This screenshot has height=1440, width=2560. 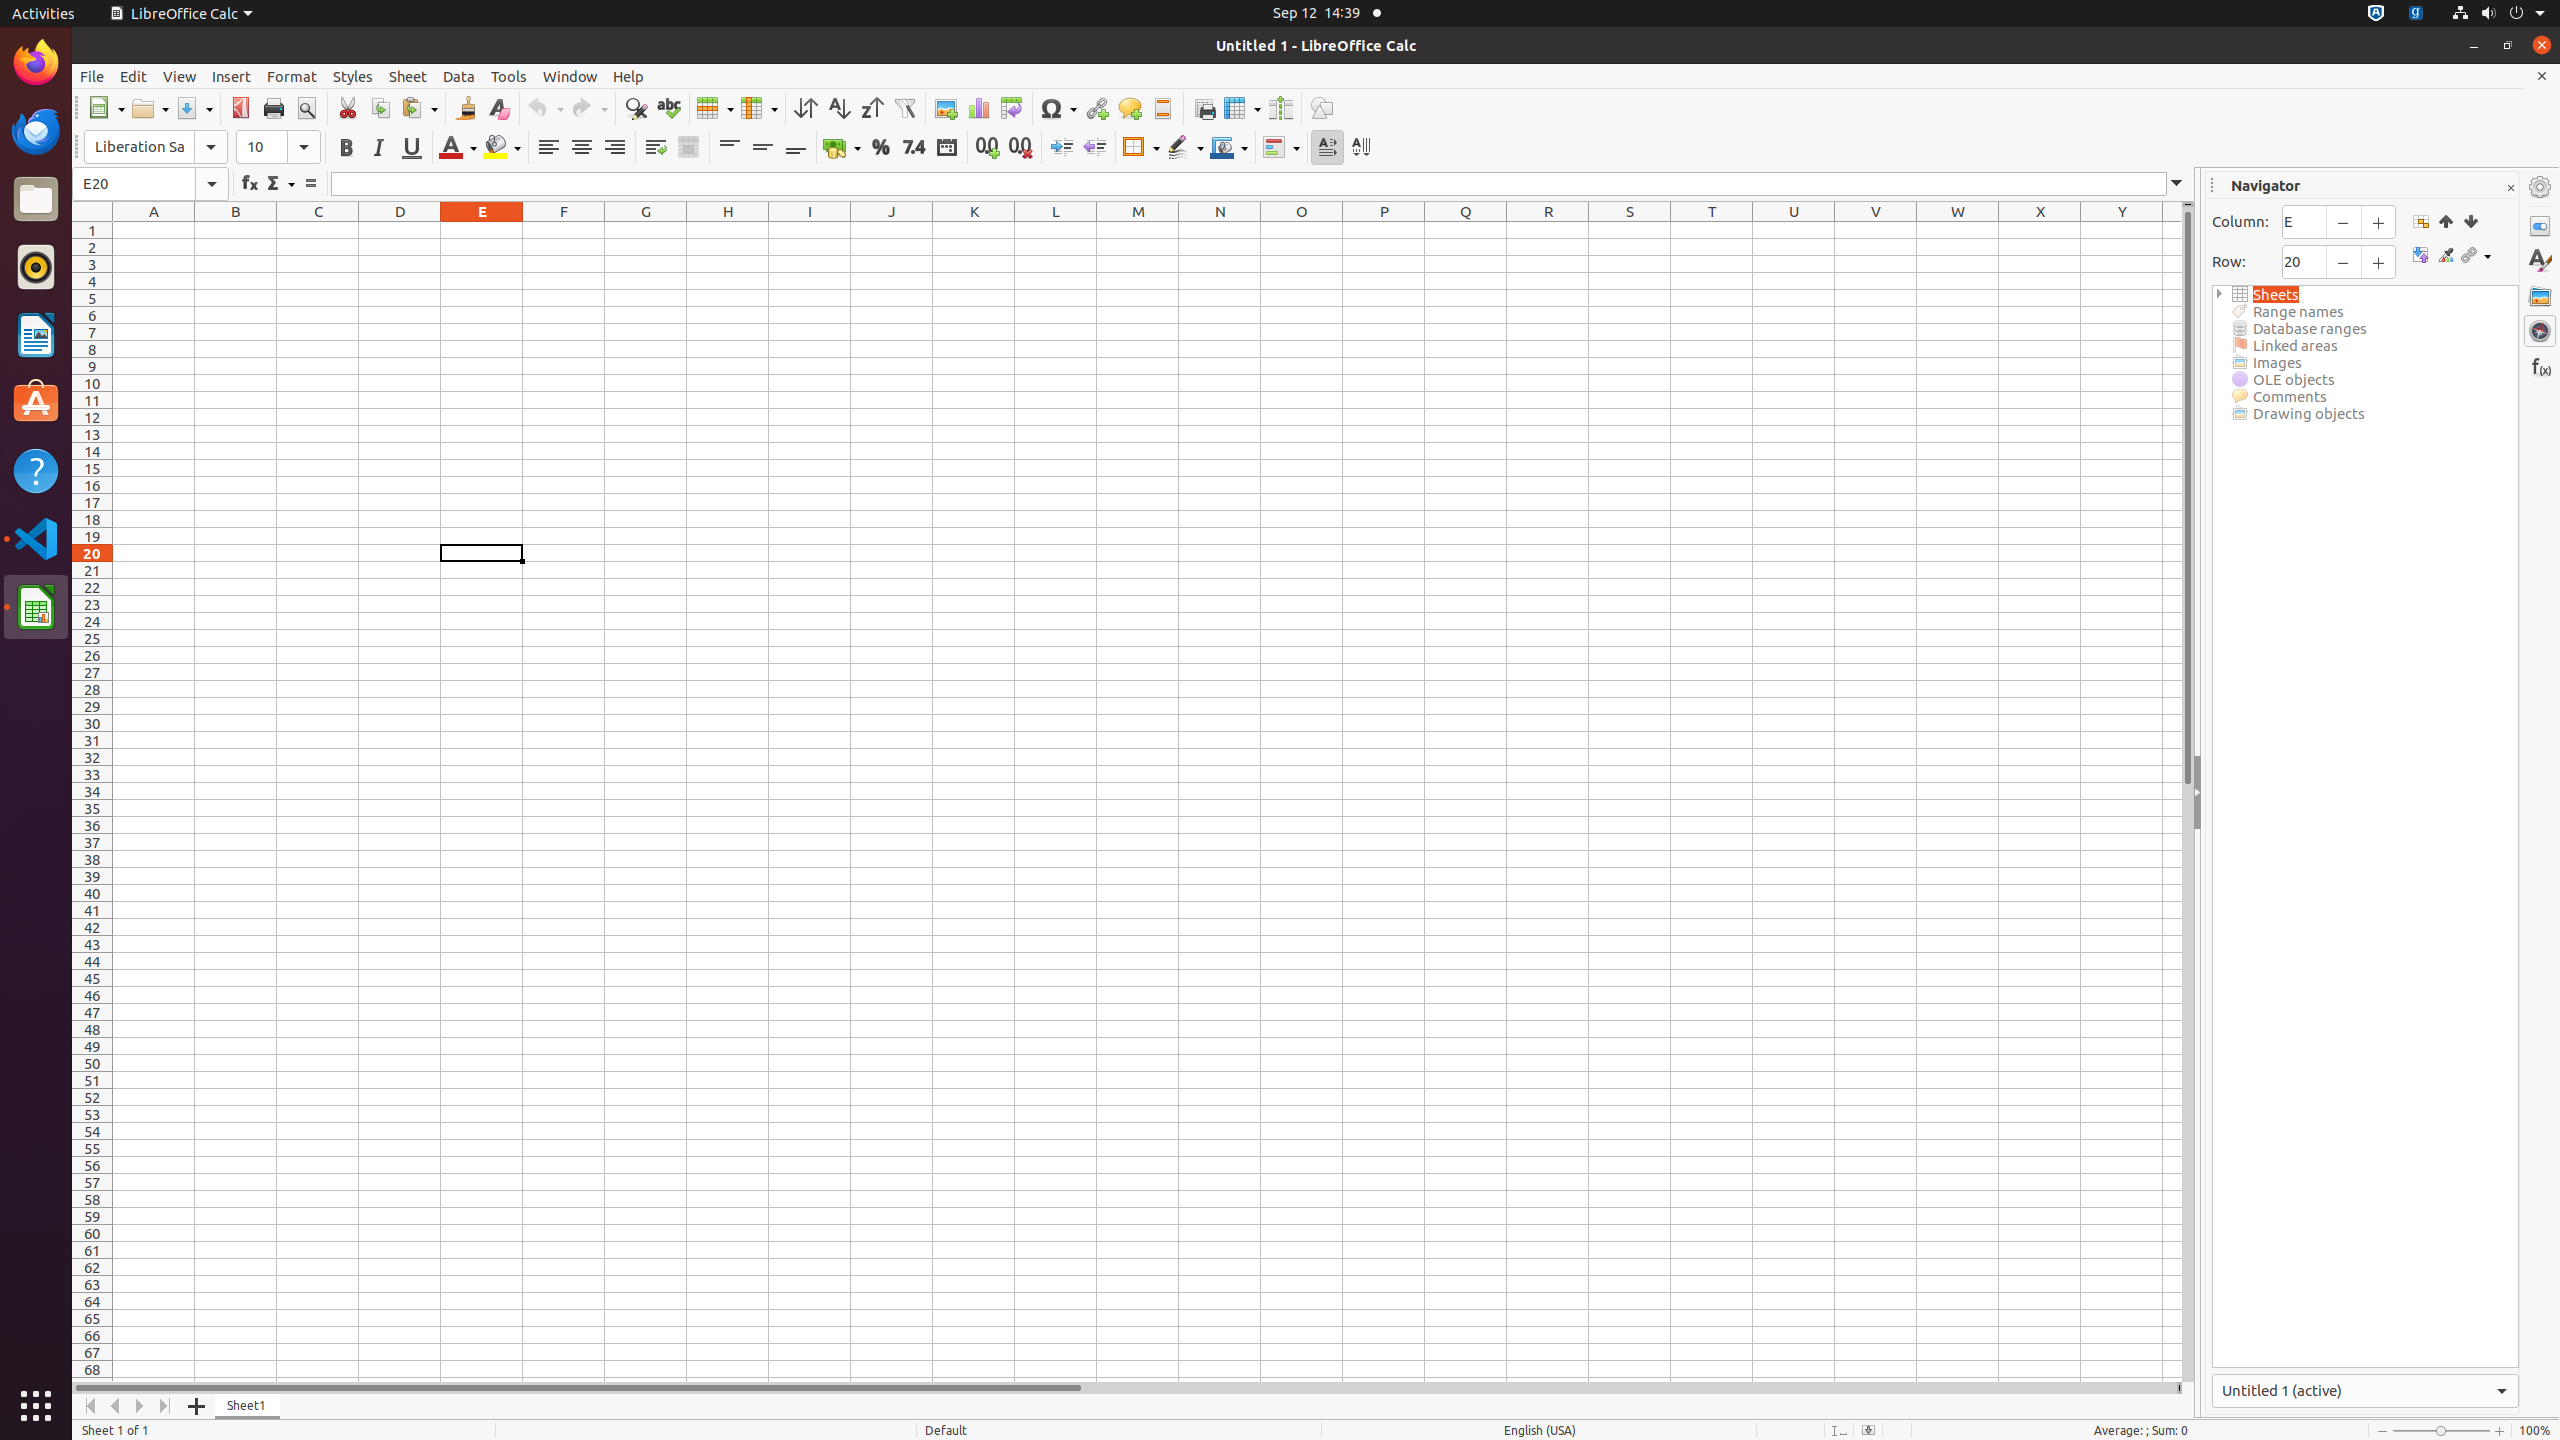 I want to click on M1, so click(x=1138, y=230).